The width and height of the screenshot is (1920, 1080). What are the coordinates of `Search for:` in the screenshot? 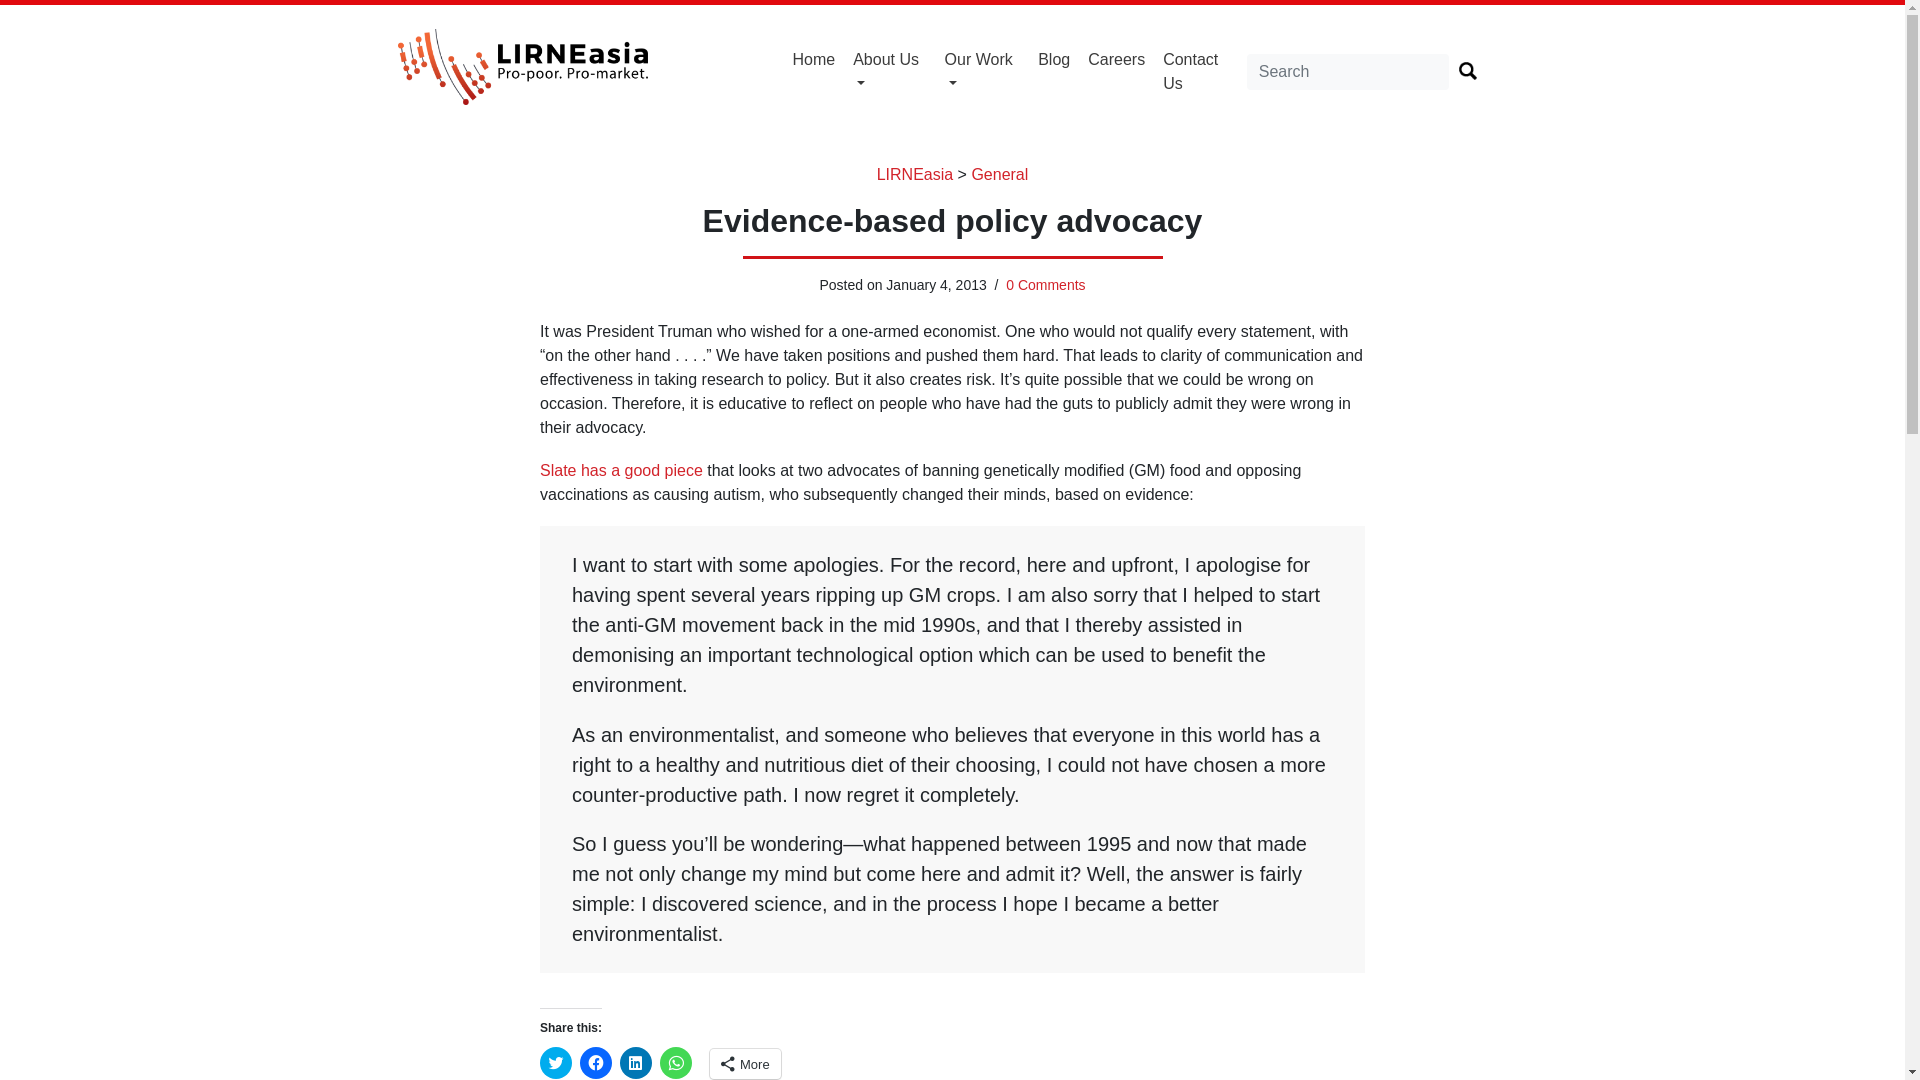 It's located at (1348, 72).